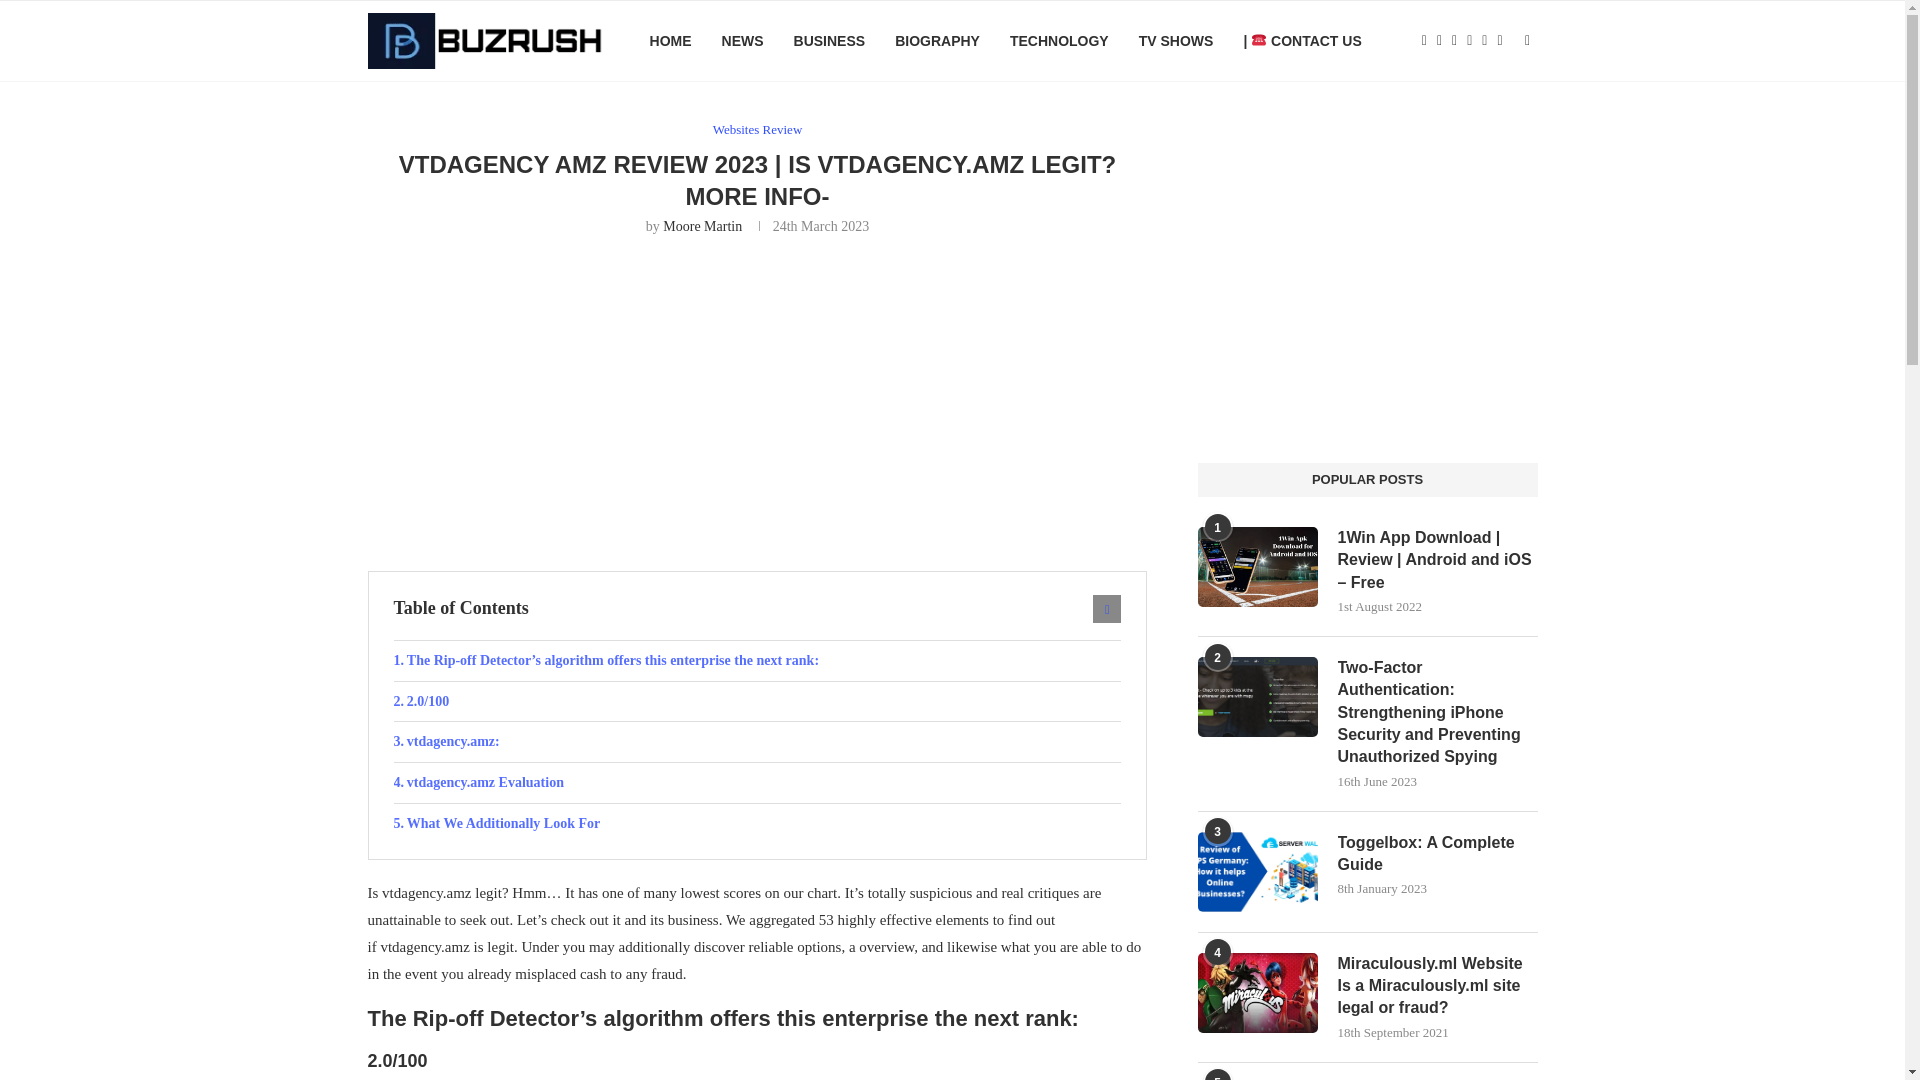 The width and height of the screenshot is (1920, 1080). What do you see at coordinates (757, 130) in the screenshot?
I see `Websites Review` at bounding box center [757, 130].